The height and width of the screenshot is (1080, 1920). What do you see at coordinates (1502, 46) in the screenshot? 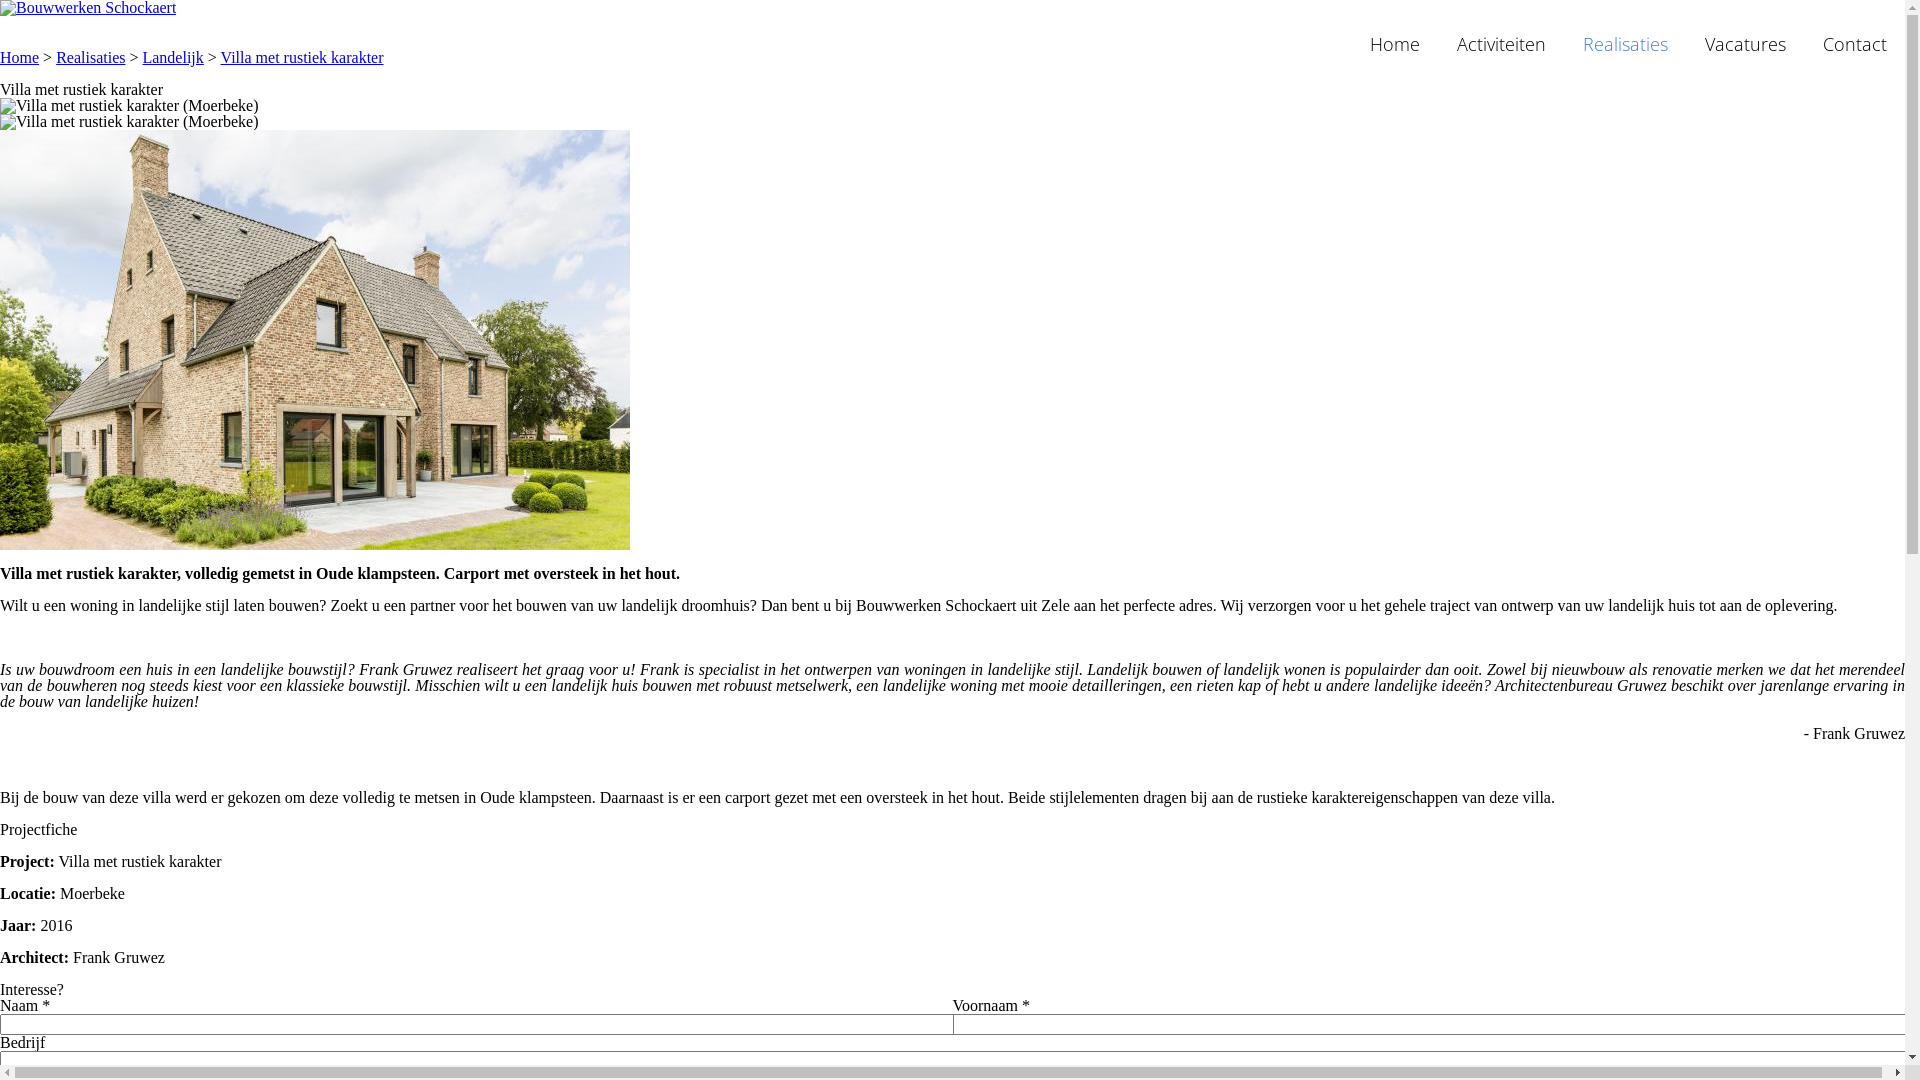
I see `Activiteiten` at bounding box center [1502, 46].